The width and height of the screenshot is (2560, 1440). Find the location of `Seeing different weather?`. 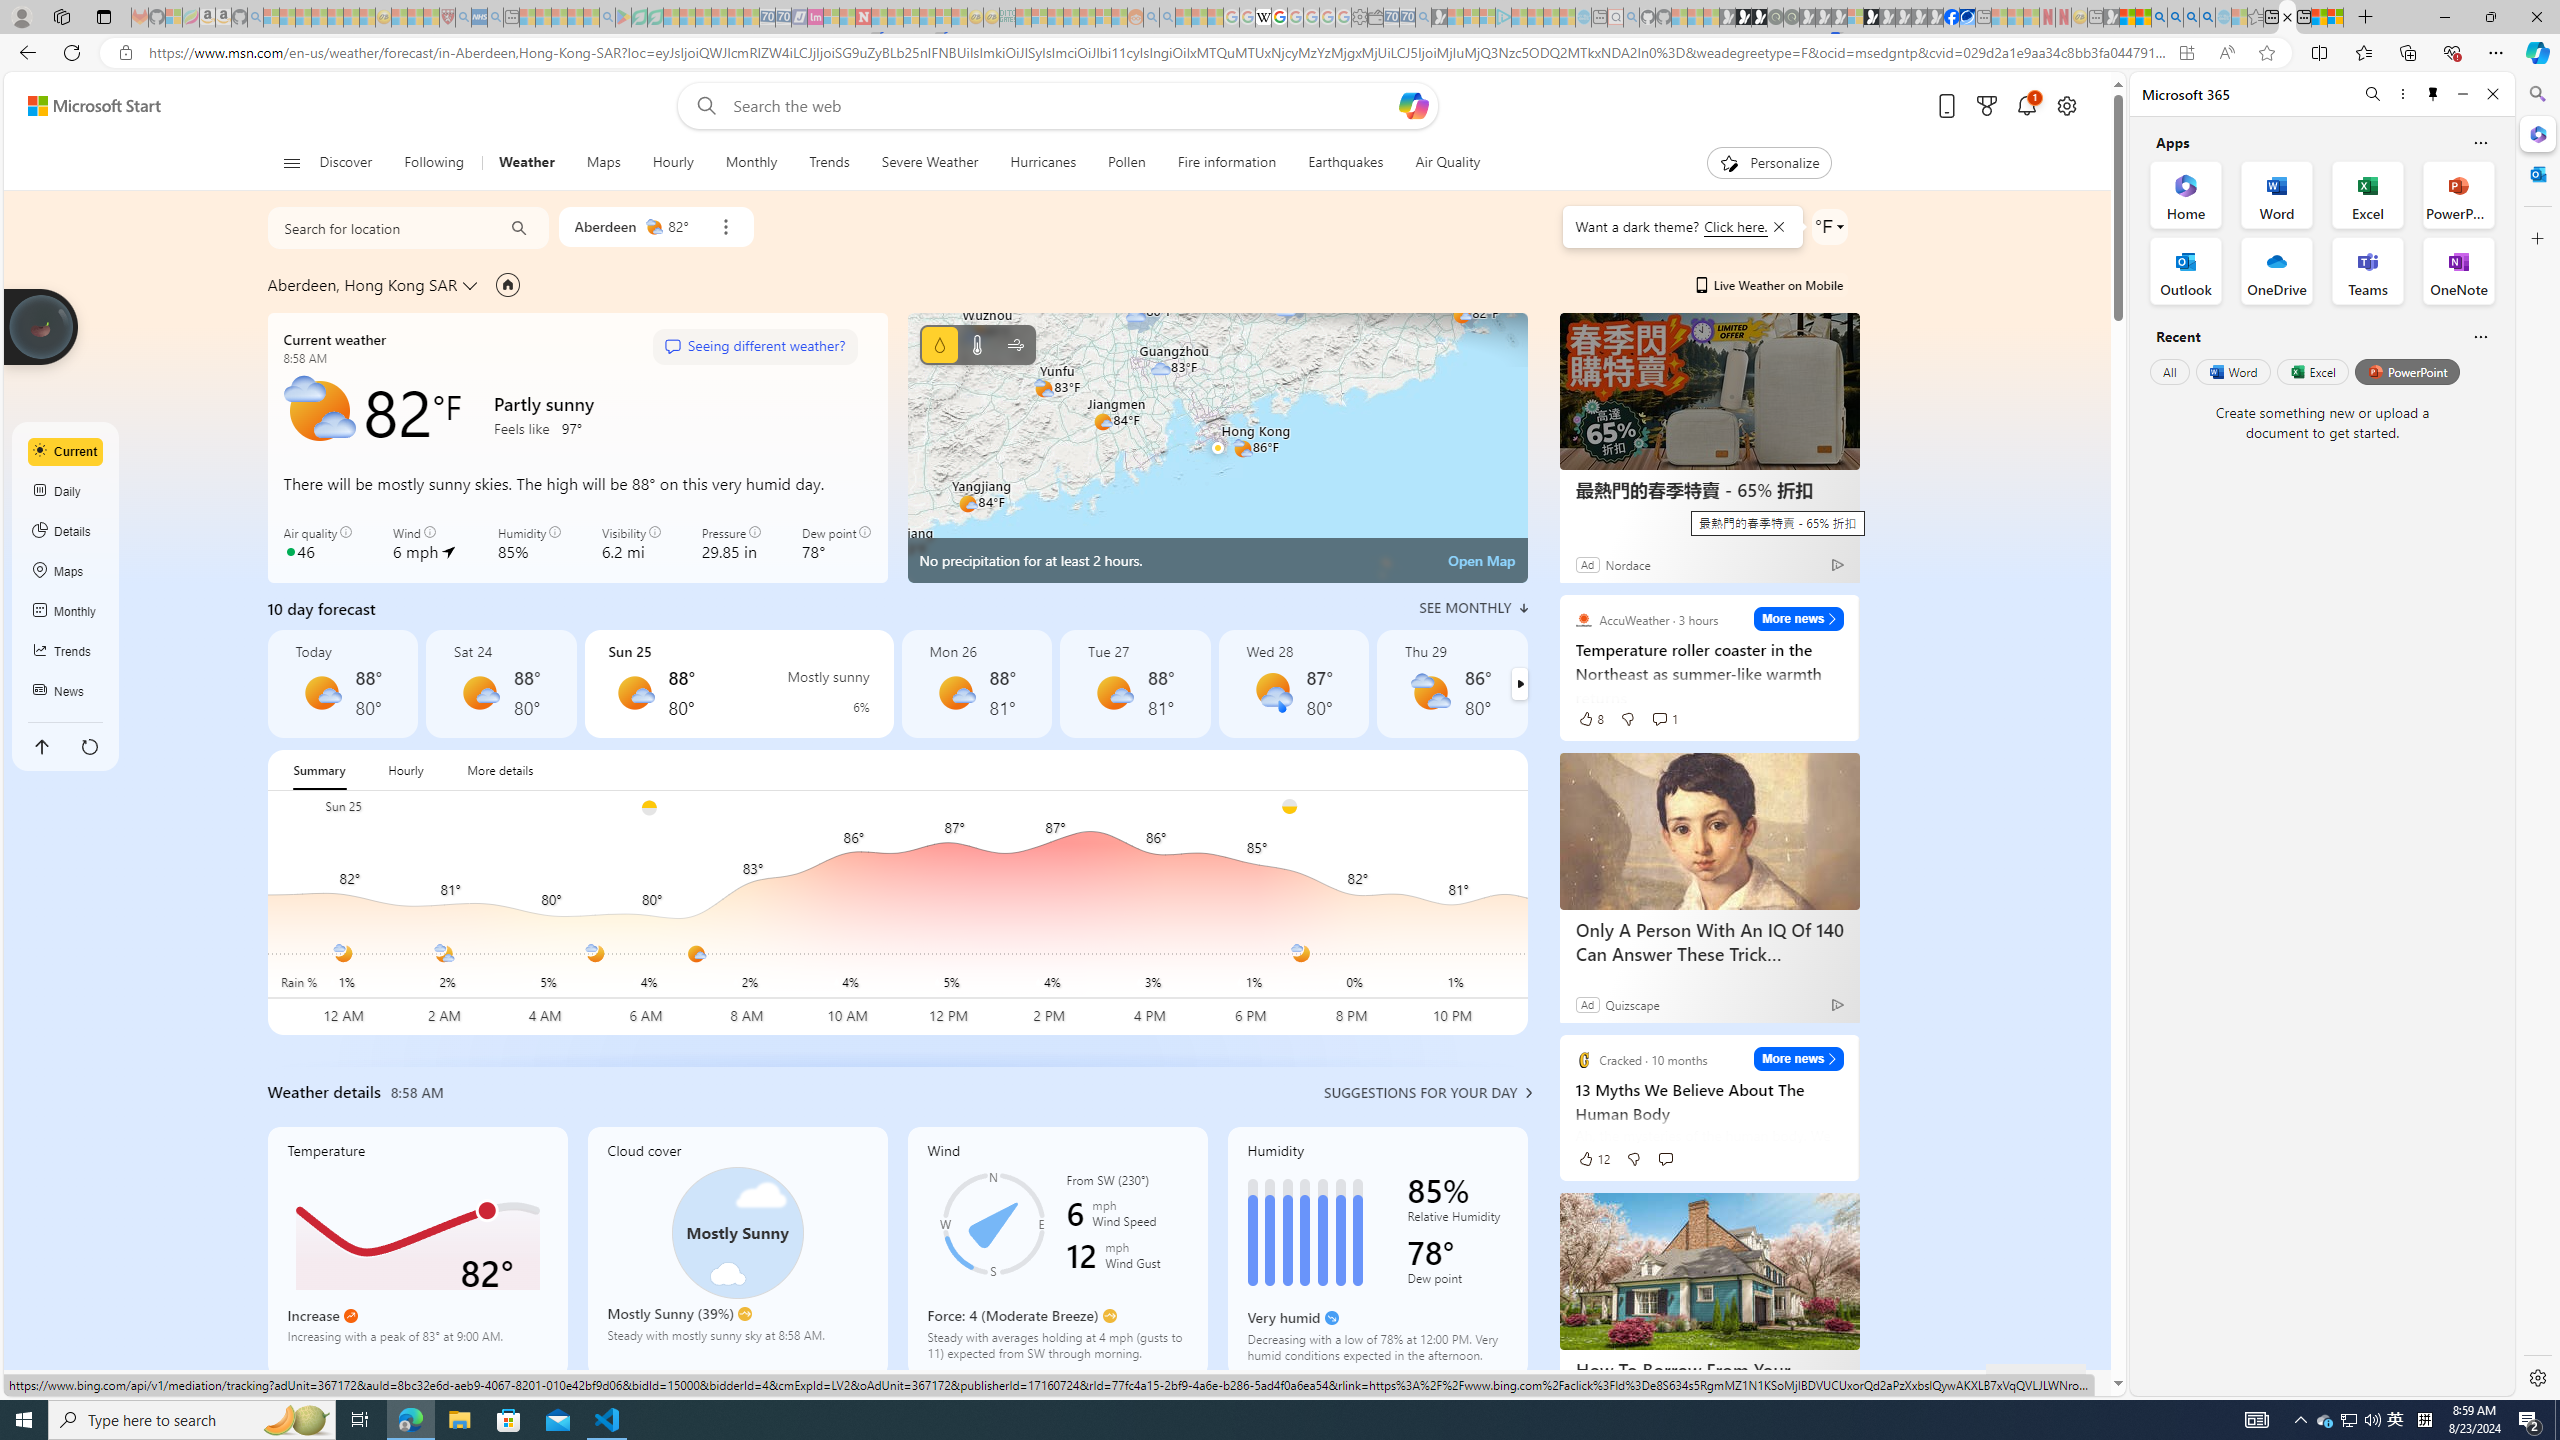

Seeing different weather? is located at coordinates (754, 346).